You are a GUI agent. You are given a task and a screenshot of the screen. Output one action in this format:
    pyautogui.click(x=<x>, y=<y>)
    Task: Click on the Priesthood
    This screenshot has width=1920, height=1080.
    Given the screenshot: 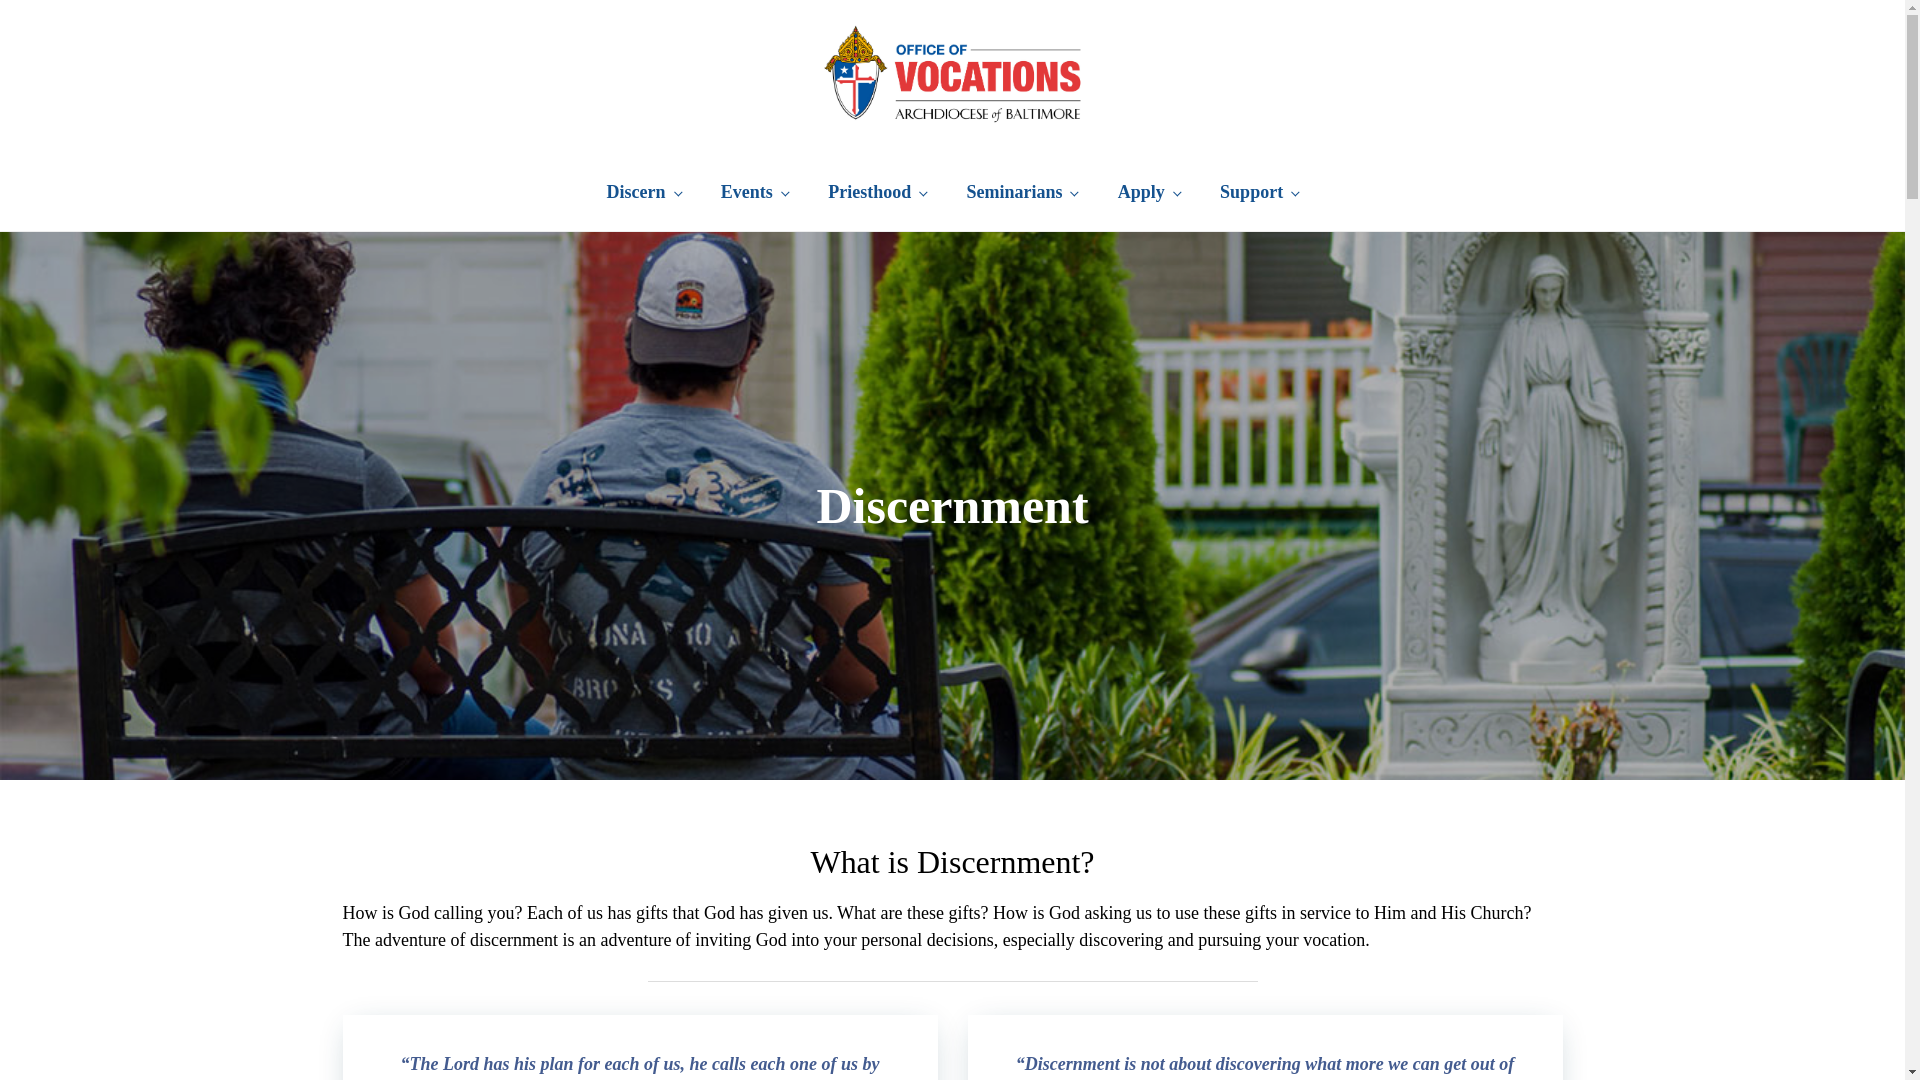 What is the action you would take?
    pyautogui.click(x=877, y=192)
    